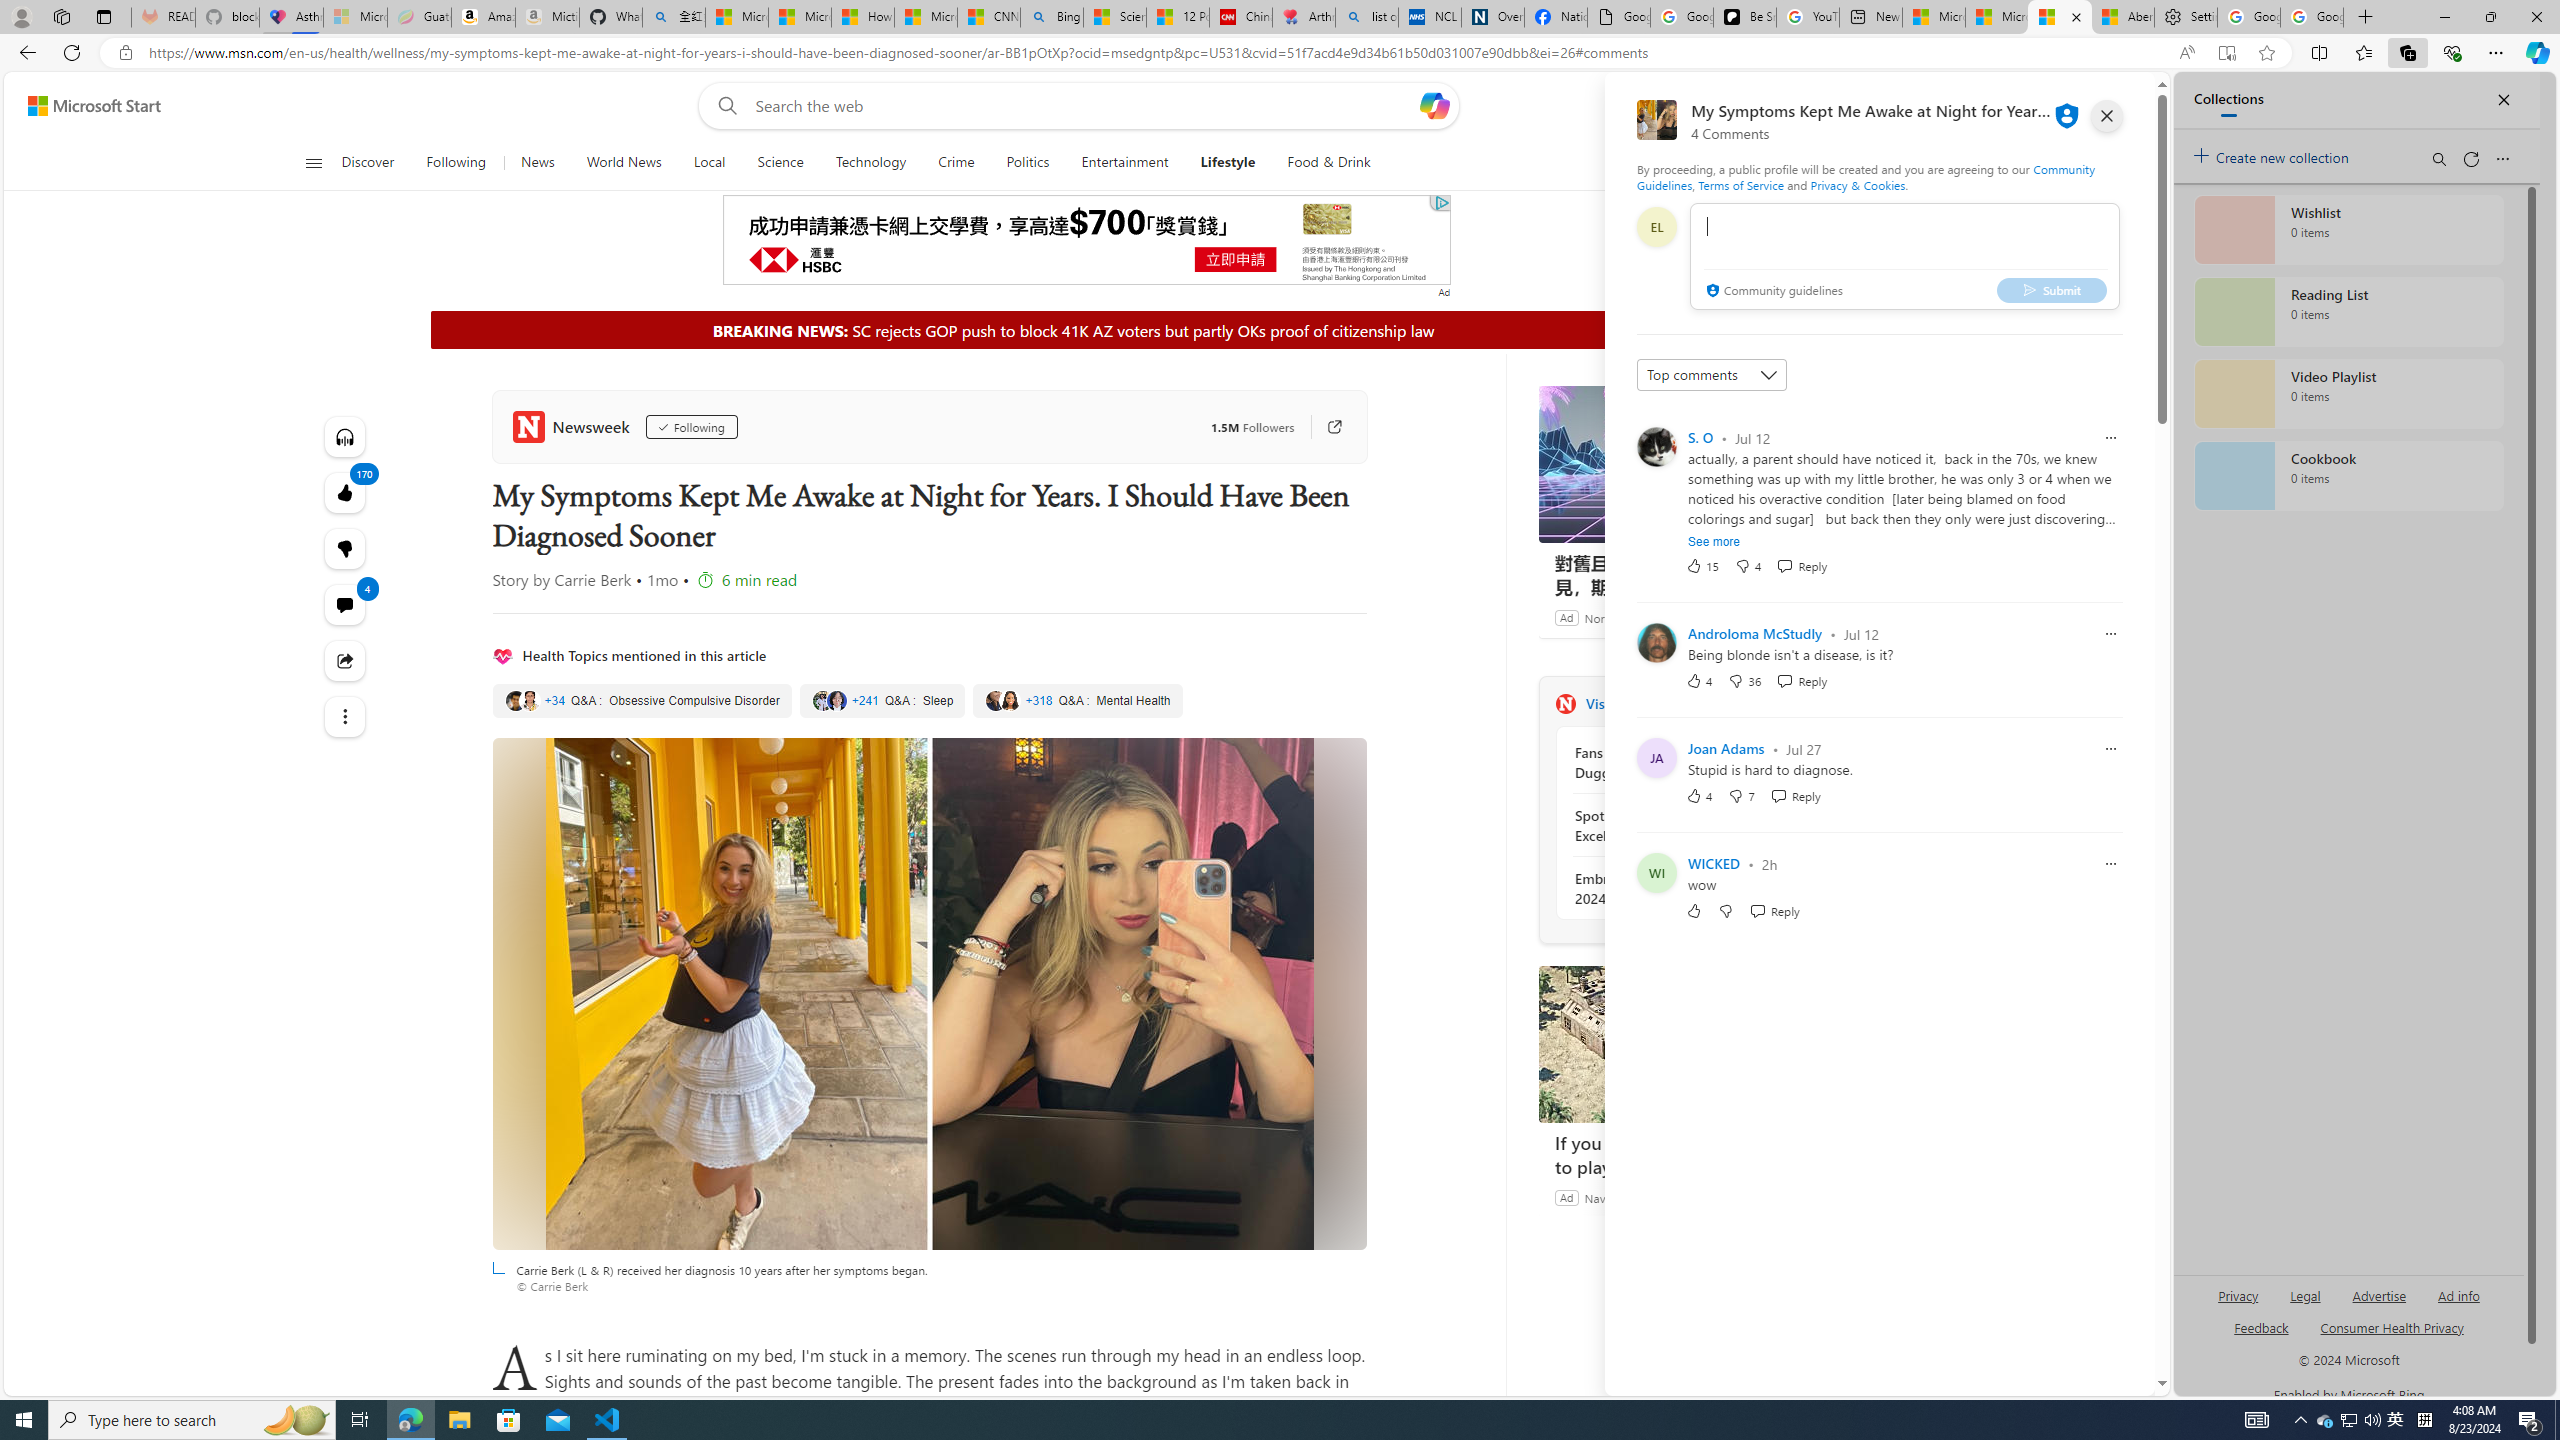 The height and width of the screenshot is (1440, 2560). I want to click on 170, so click(346, 549).